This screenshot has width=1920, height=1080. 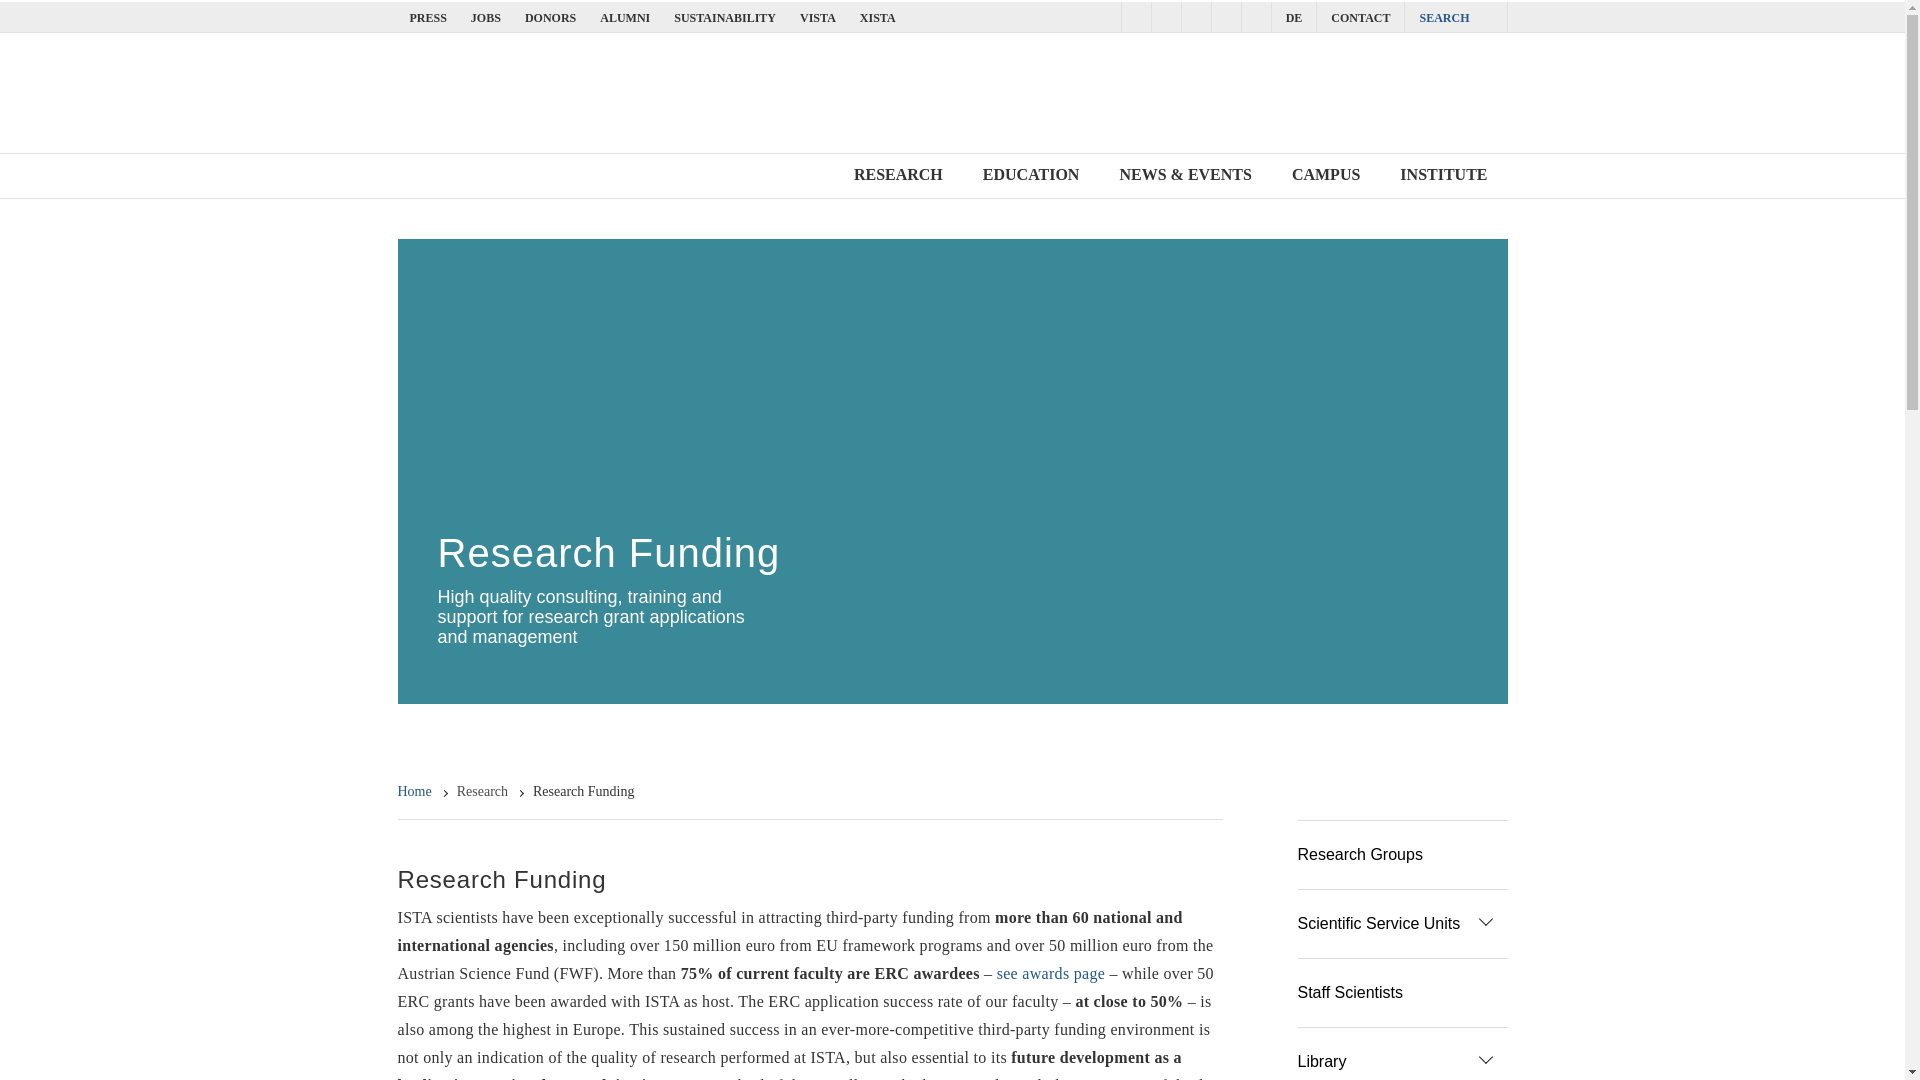 What do you see at coordinates (1031, 176) in the screenshot?
I see `EDUCATION` at bounding box center [1031, 176].